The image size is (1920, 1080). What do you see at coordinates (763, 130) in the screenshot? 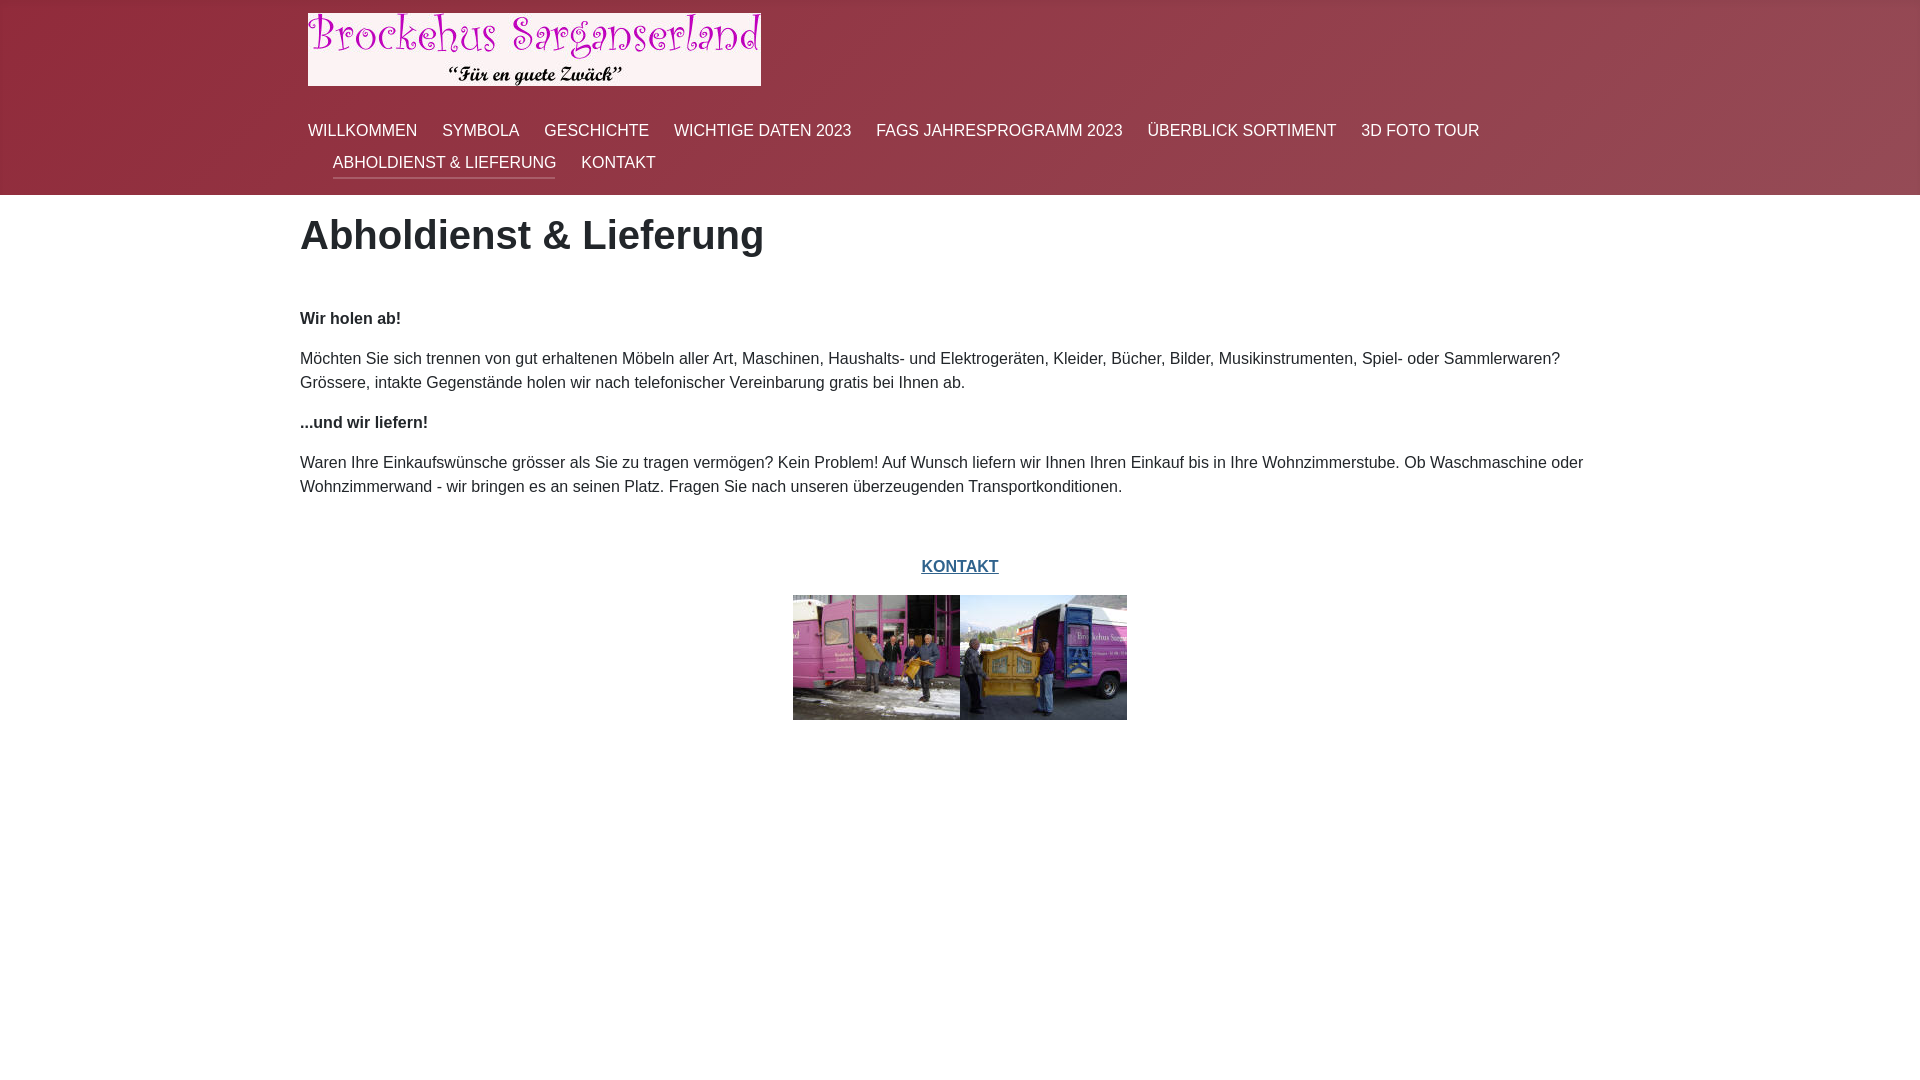
I see `WICHTIGE DATEN 2023` at bounding box center [763, 130].